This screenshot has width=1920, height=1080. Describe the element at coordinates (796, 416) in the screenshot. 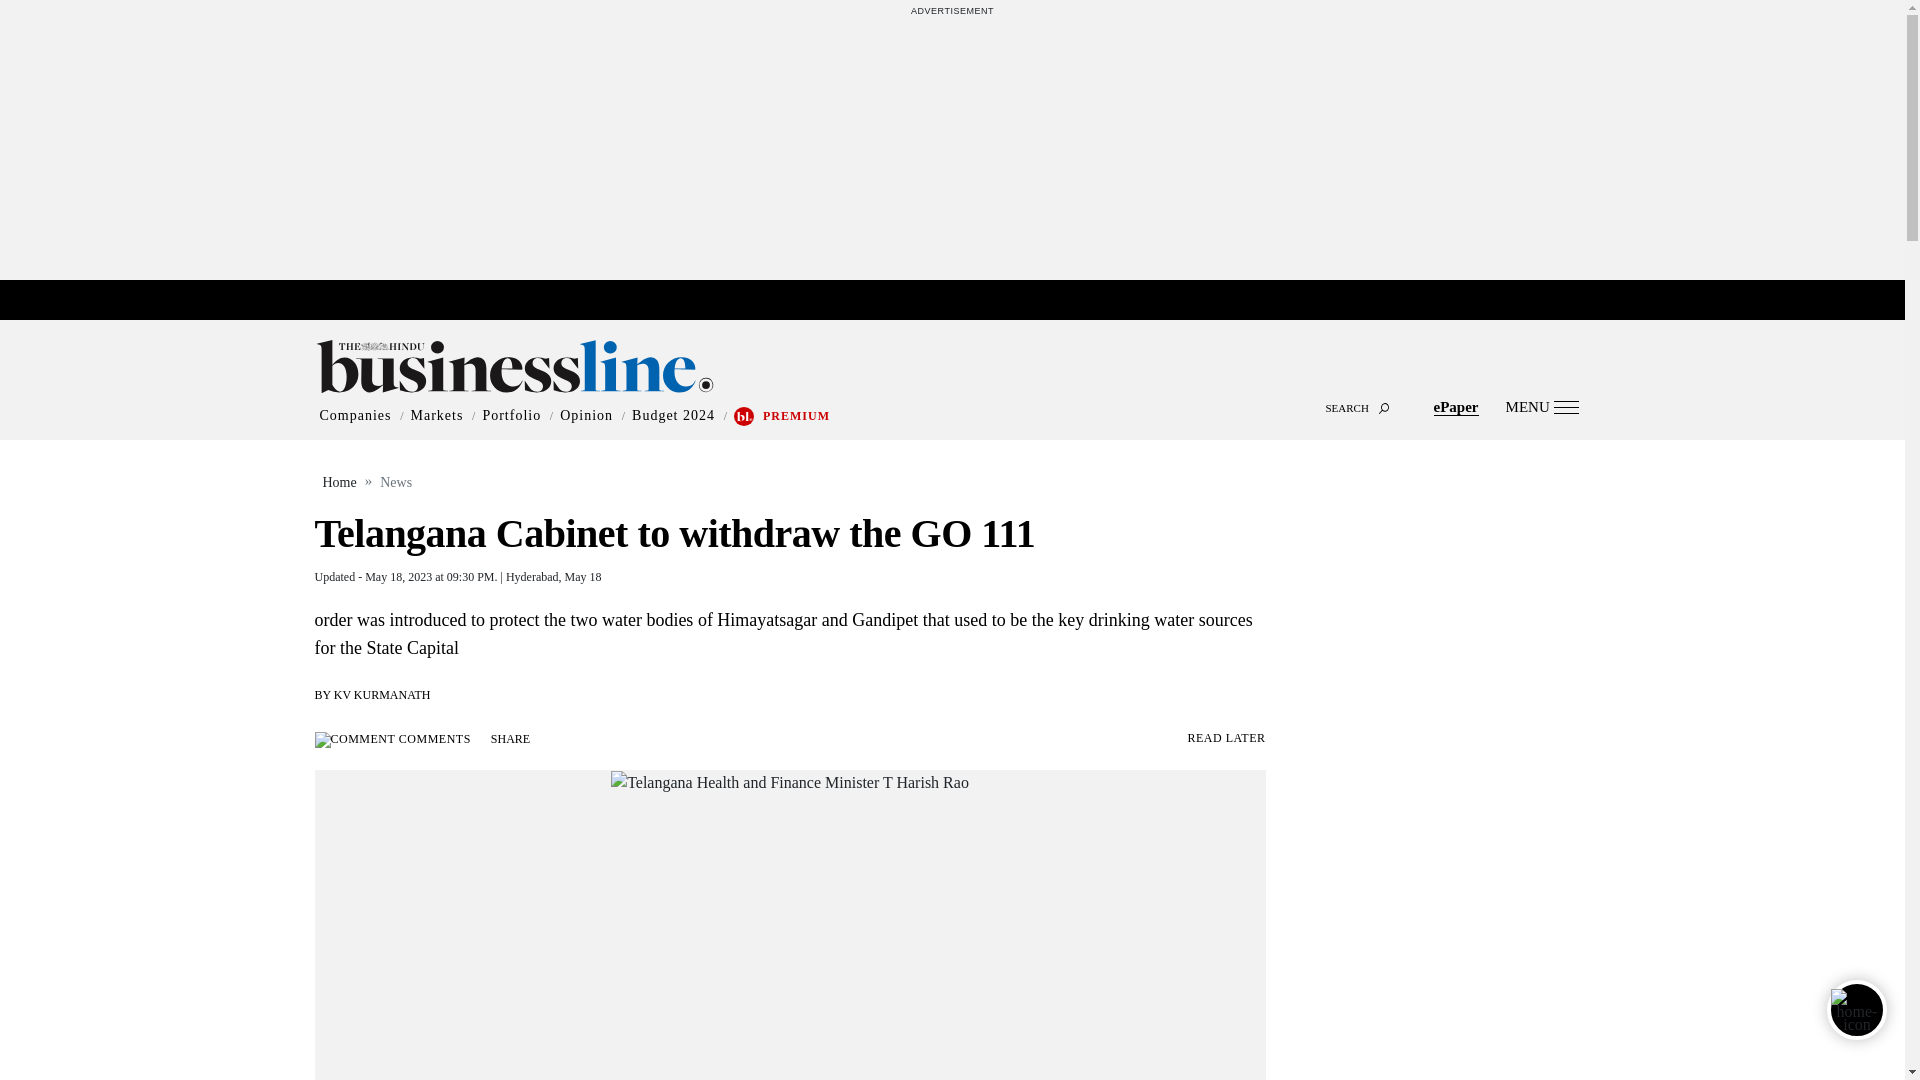

I see `PREMIUM` at that location.